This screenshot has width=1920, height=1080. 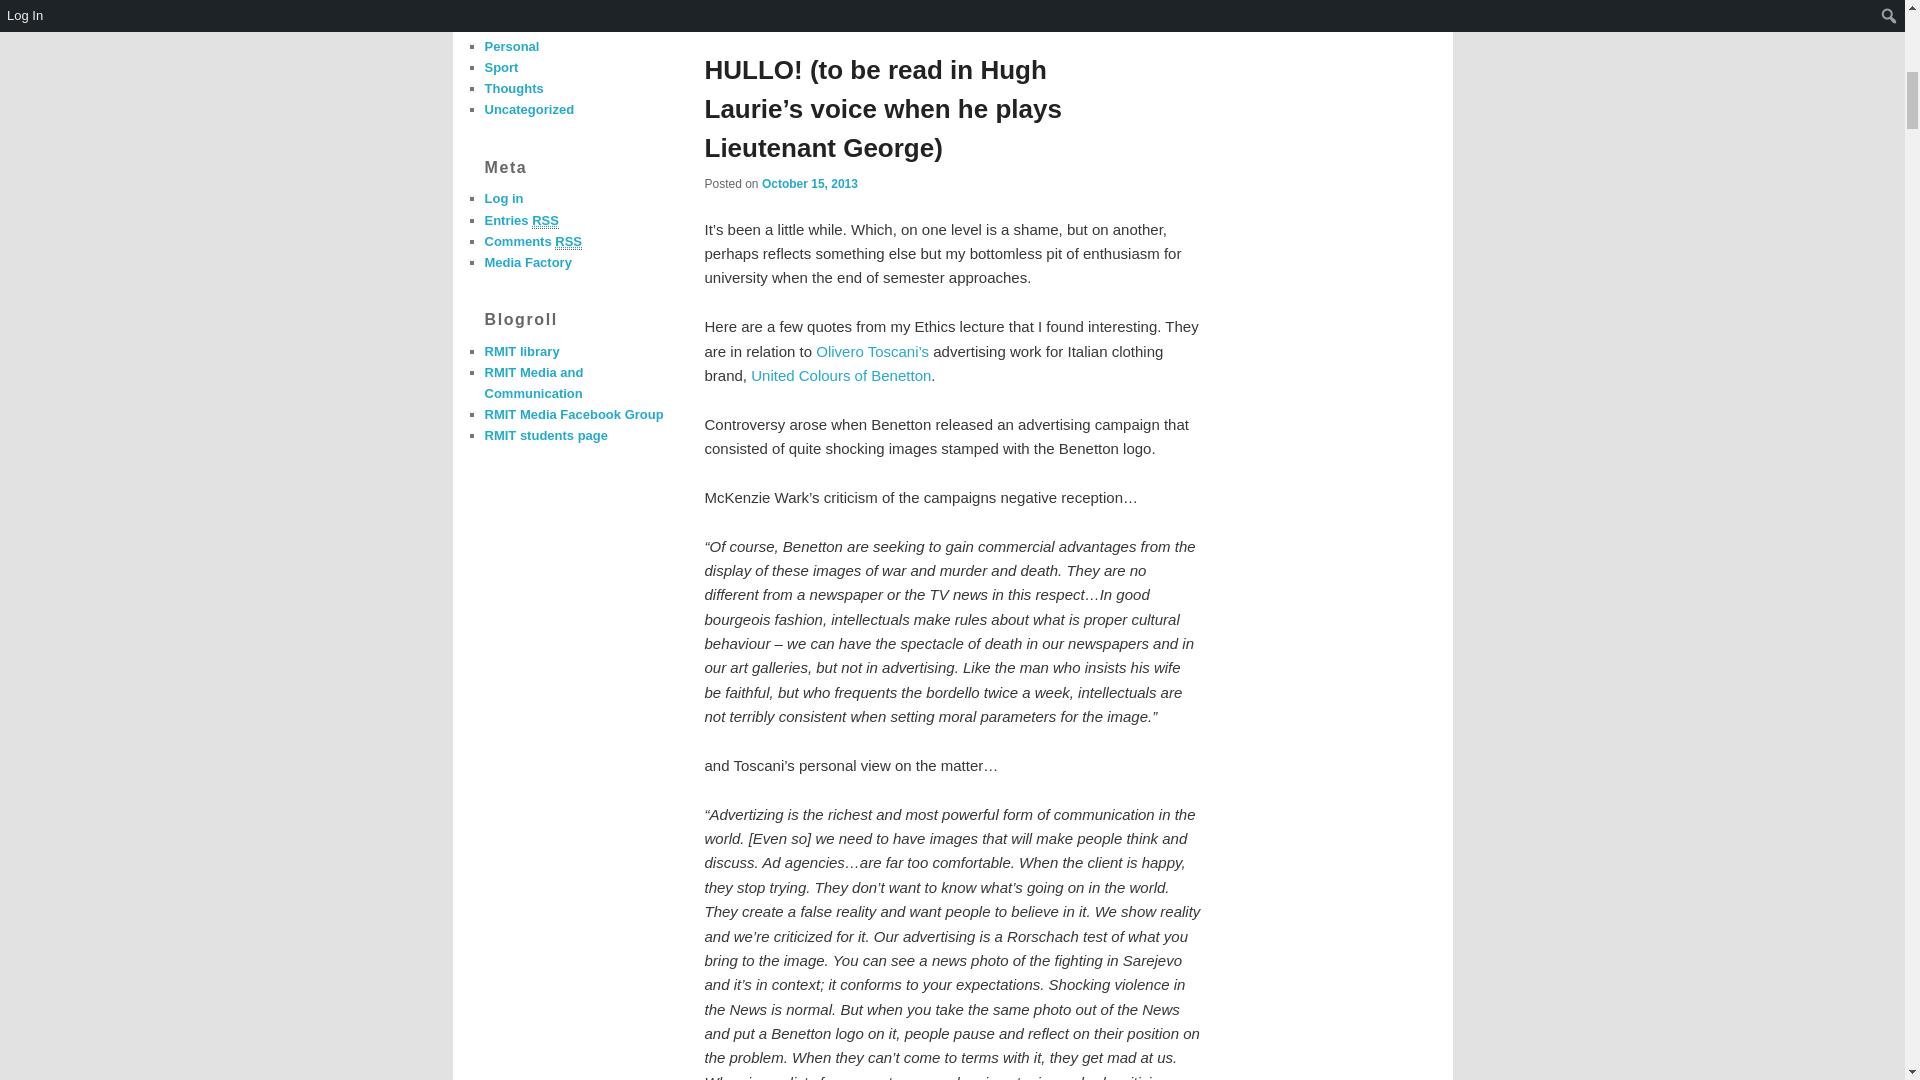 I want to click on United Colours of Benetton, so click(x=840, y=376).